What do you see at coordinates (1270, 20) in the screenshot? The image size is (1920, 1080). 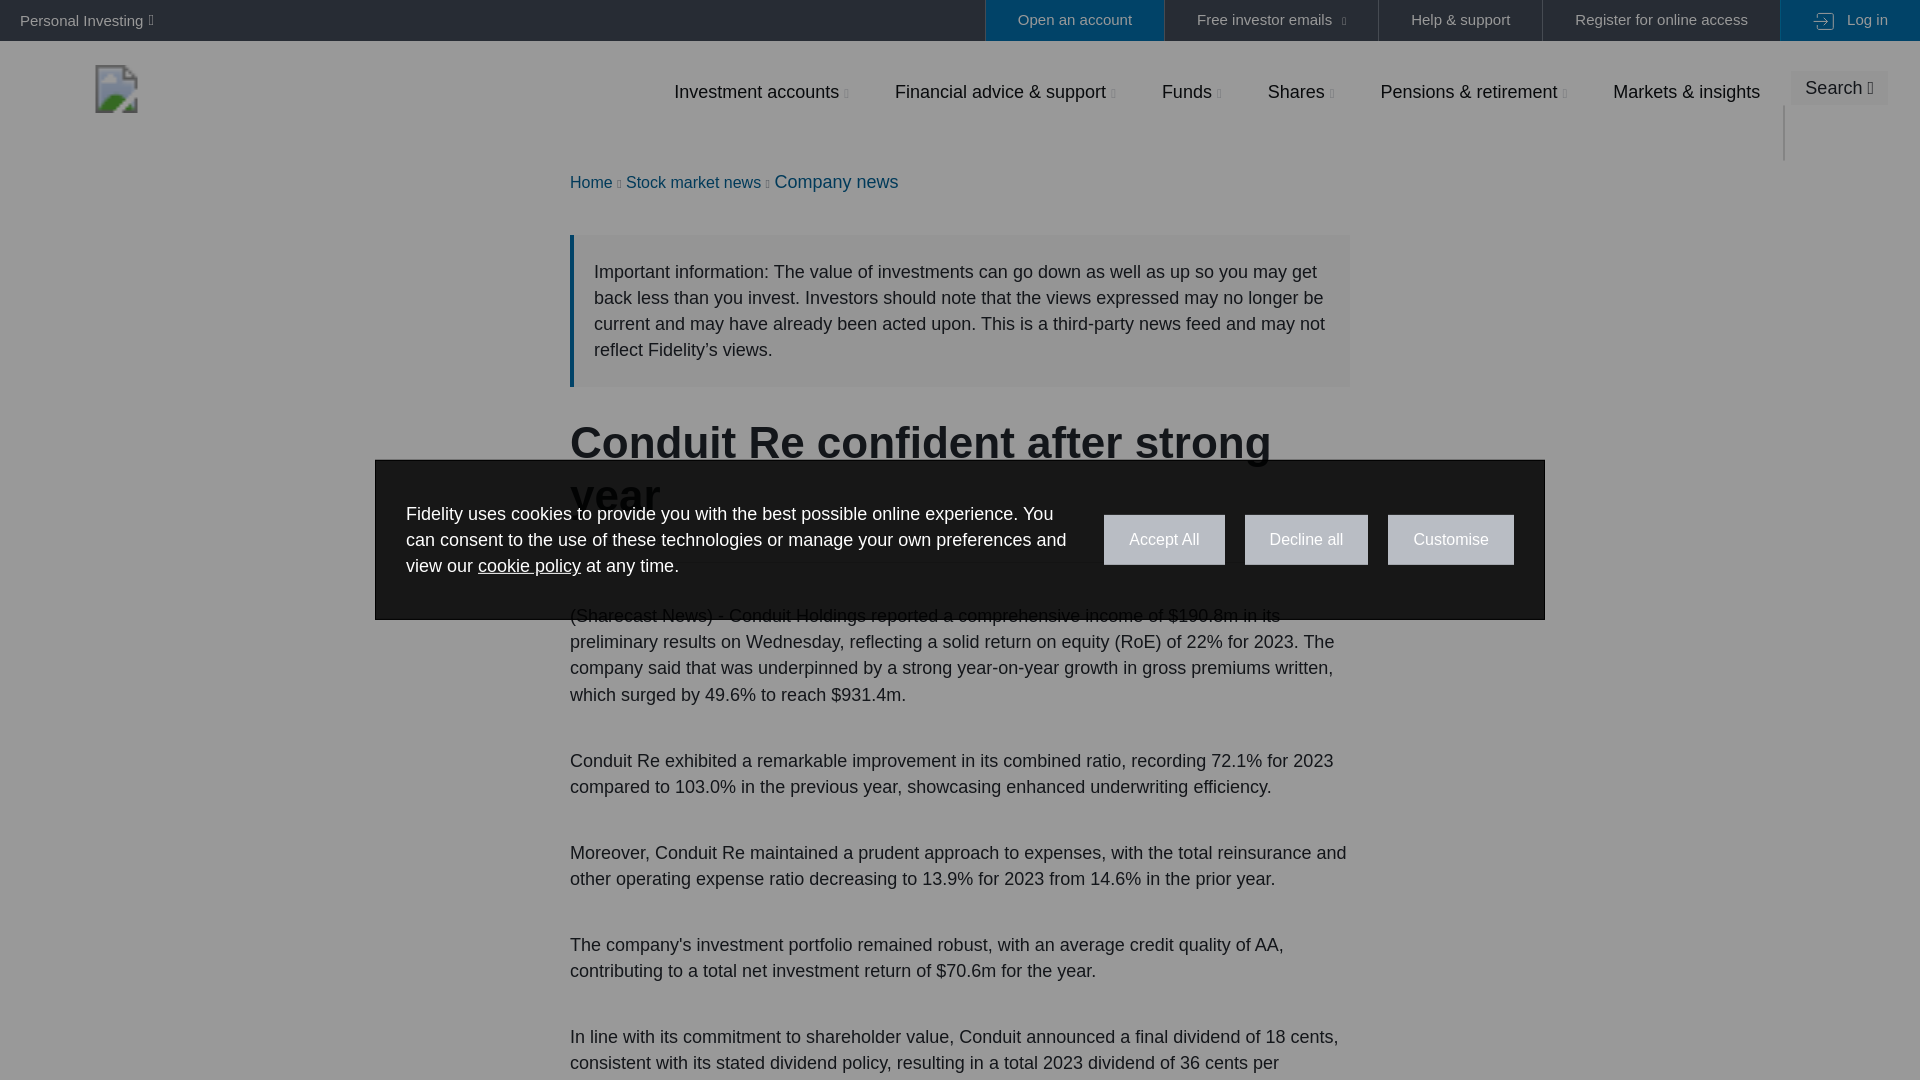 I see `Free investor emails` at bounding box center [1270, 20].